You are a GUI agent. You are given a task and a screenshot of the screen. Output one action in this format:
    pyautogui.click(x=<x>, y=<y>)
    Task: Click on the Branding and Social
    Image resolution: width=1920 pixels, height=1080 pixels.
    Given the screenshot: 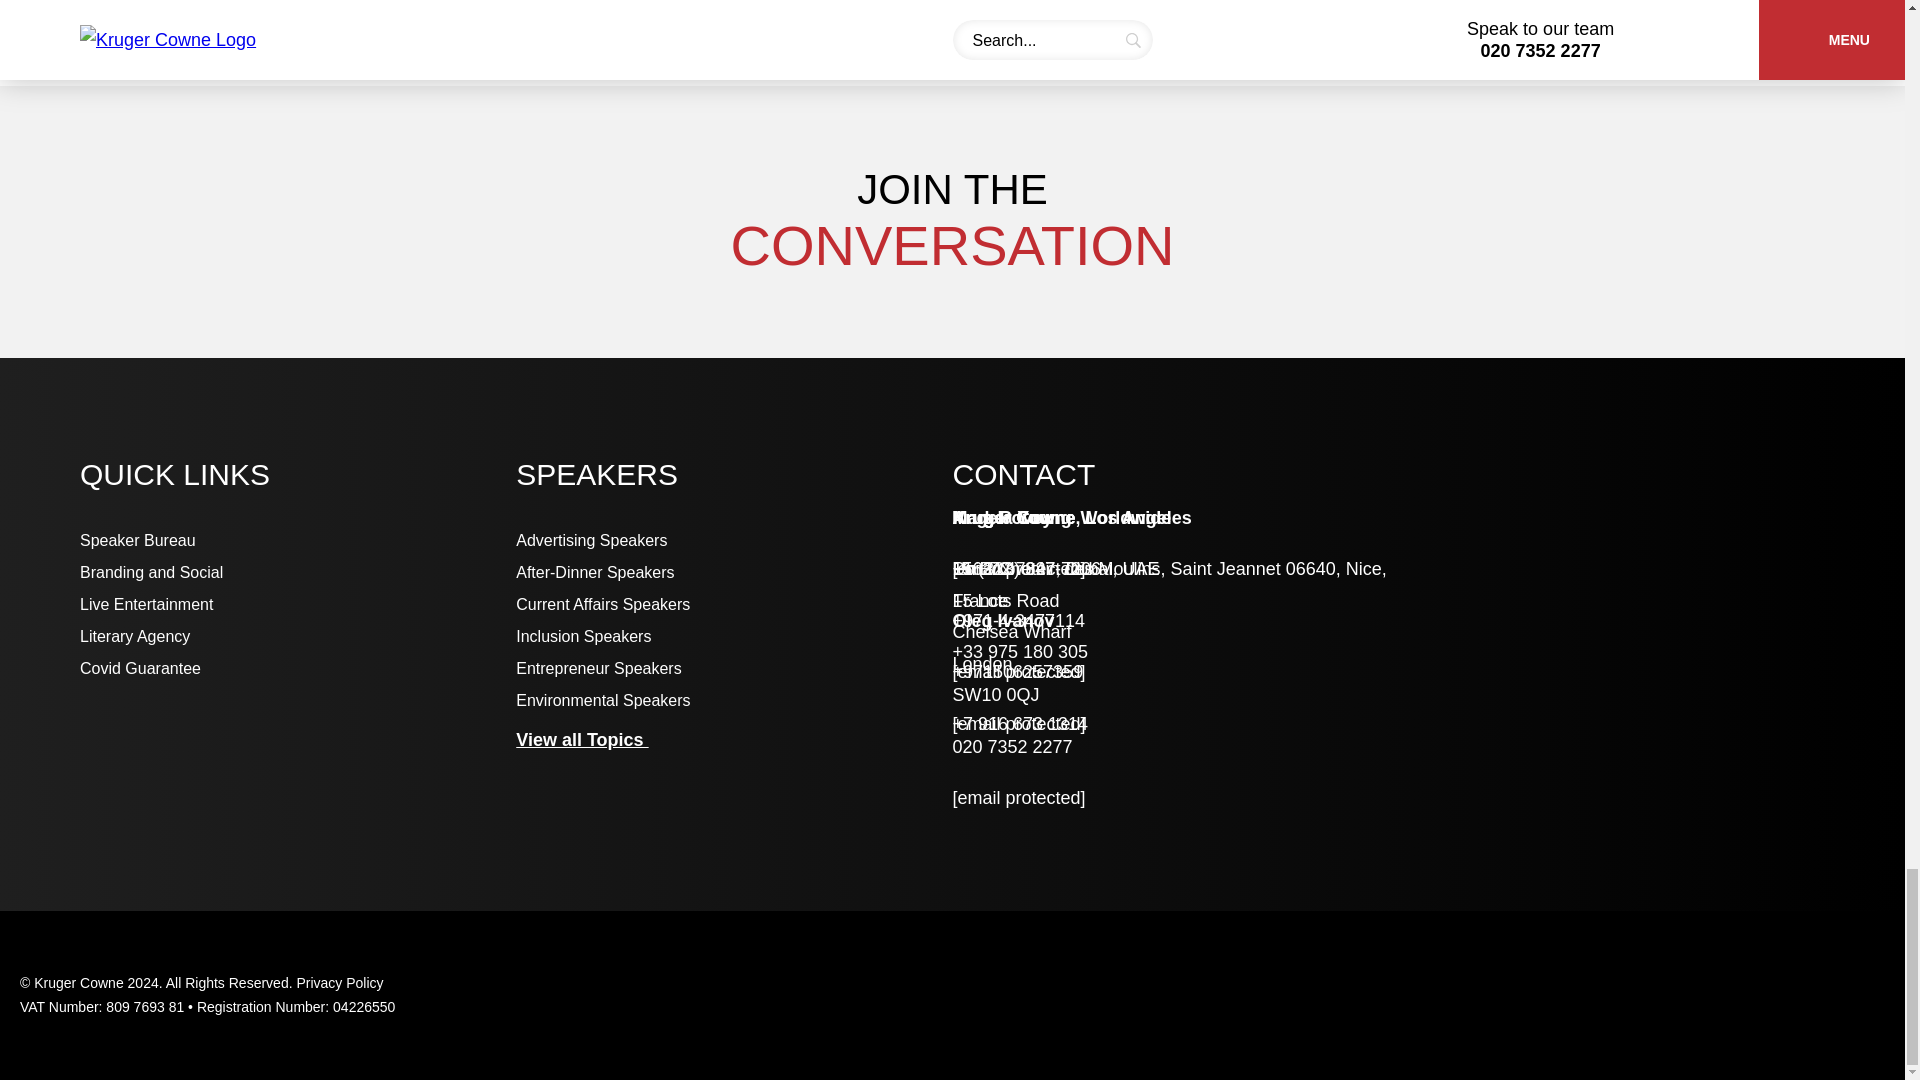 What is the action you would take?
    pyautogui.click(x=298, y=572)
    